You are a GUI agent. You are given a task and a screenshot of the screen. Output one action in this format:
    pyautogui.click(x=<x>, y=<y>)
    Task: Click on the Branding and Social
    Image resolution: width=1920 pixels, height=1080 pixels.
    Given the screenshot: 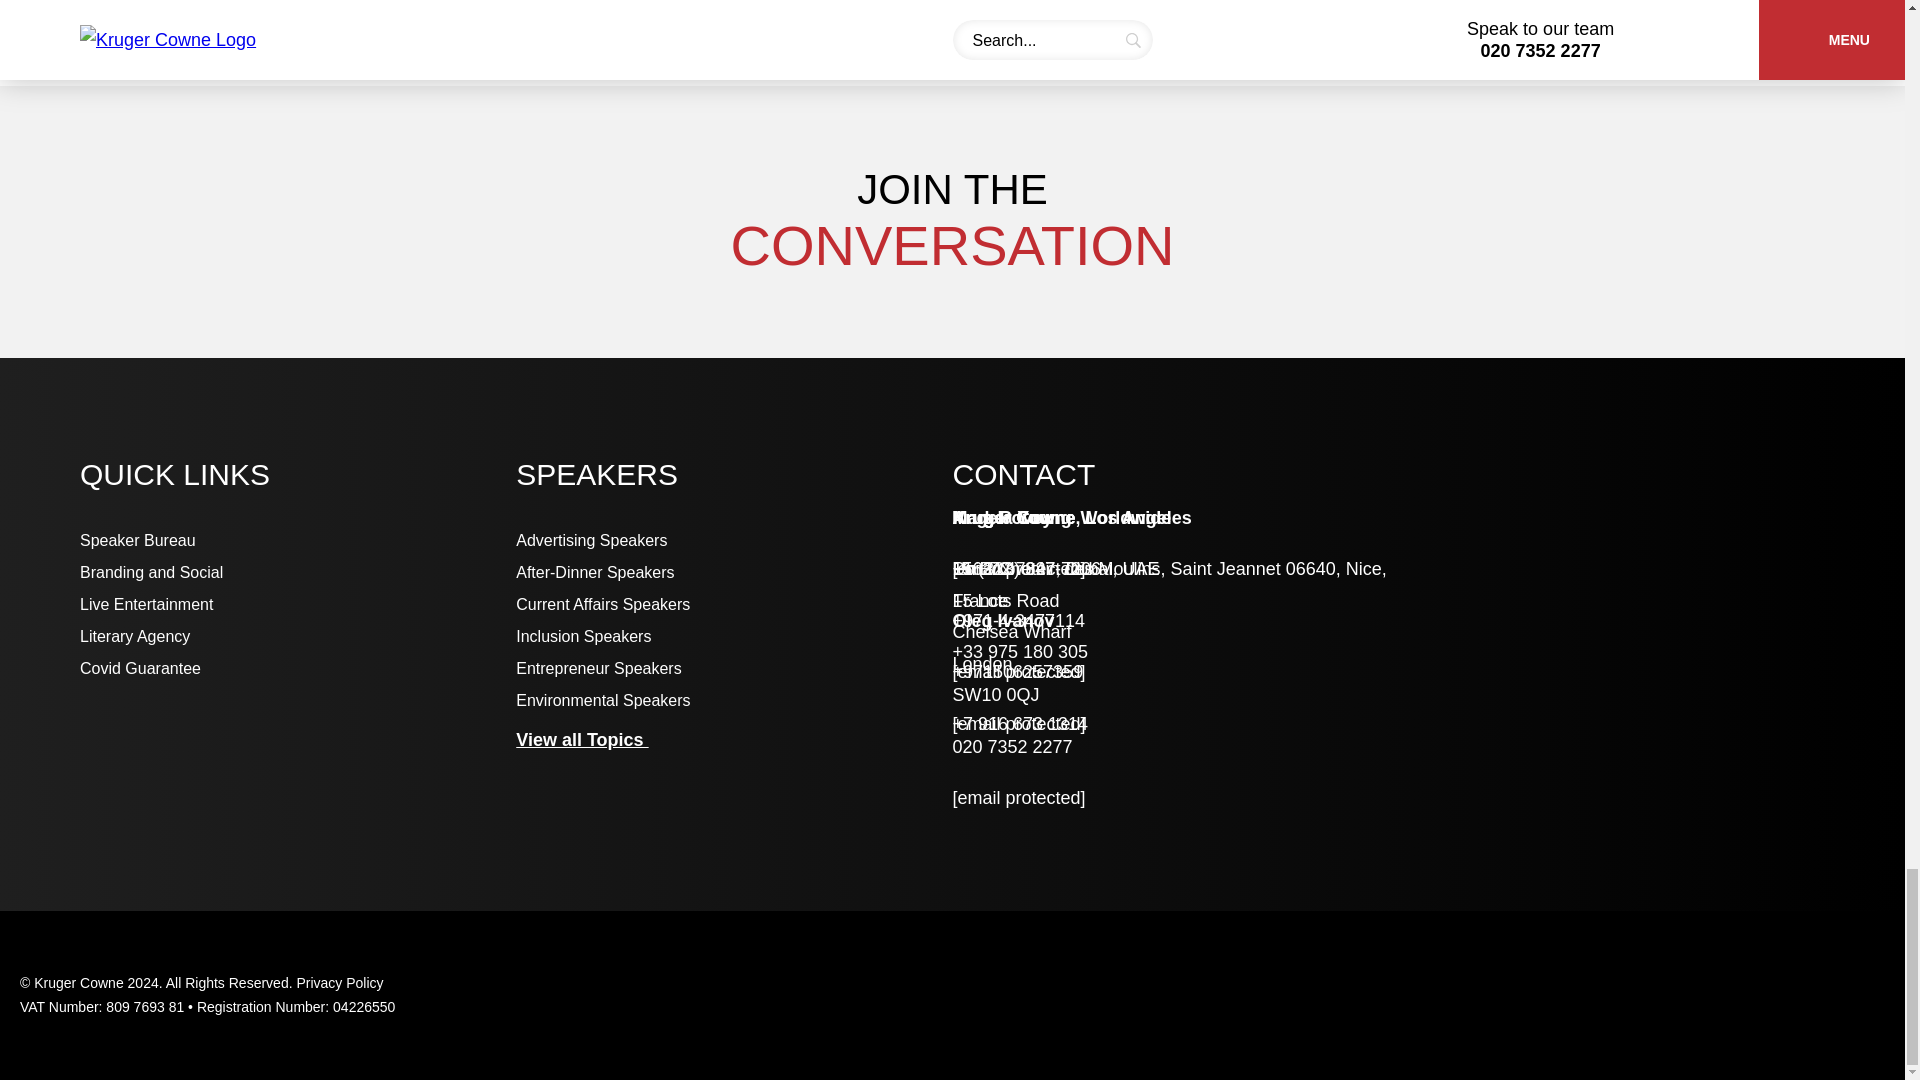 What is the action you would take?
    pyautogui.click(x=298, y=572)
    